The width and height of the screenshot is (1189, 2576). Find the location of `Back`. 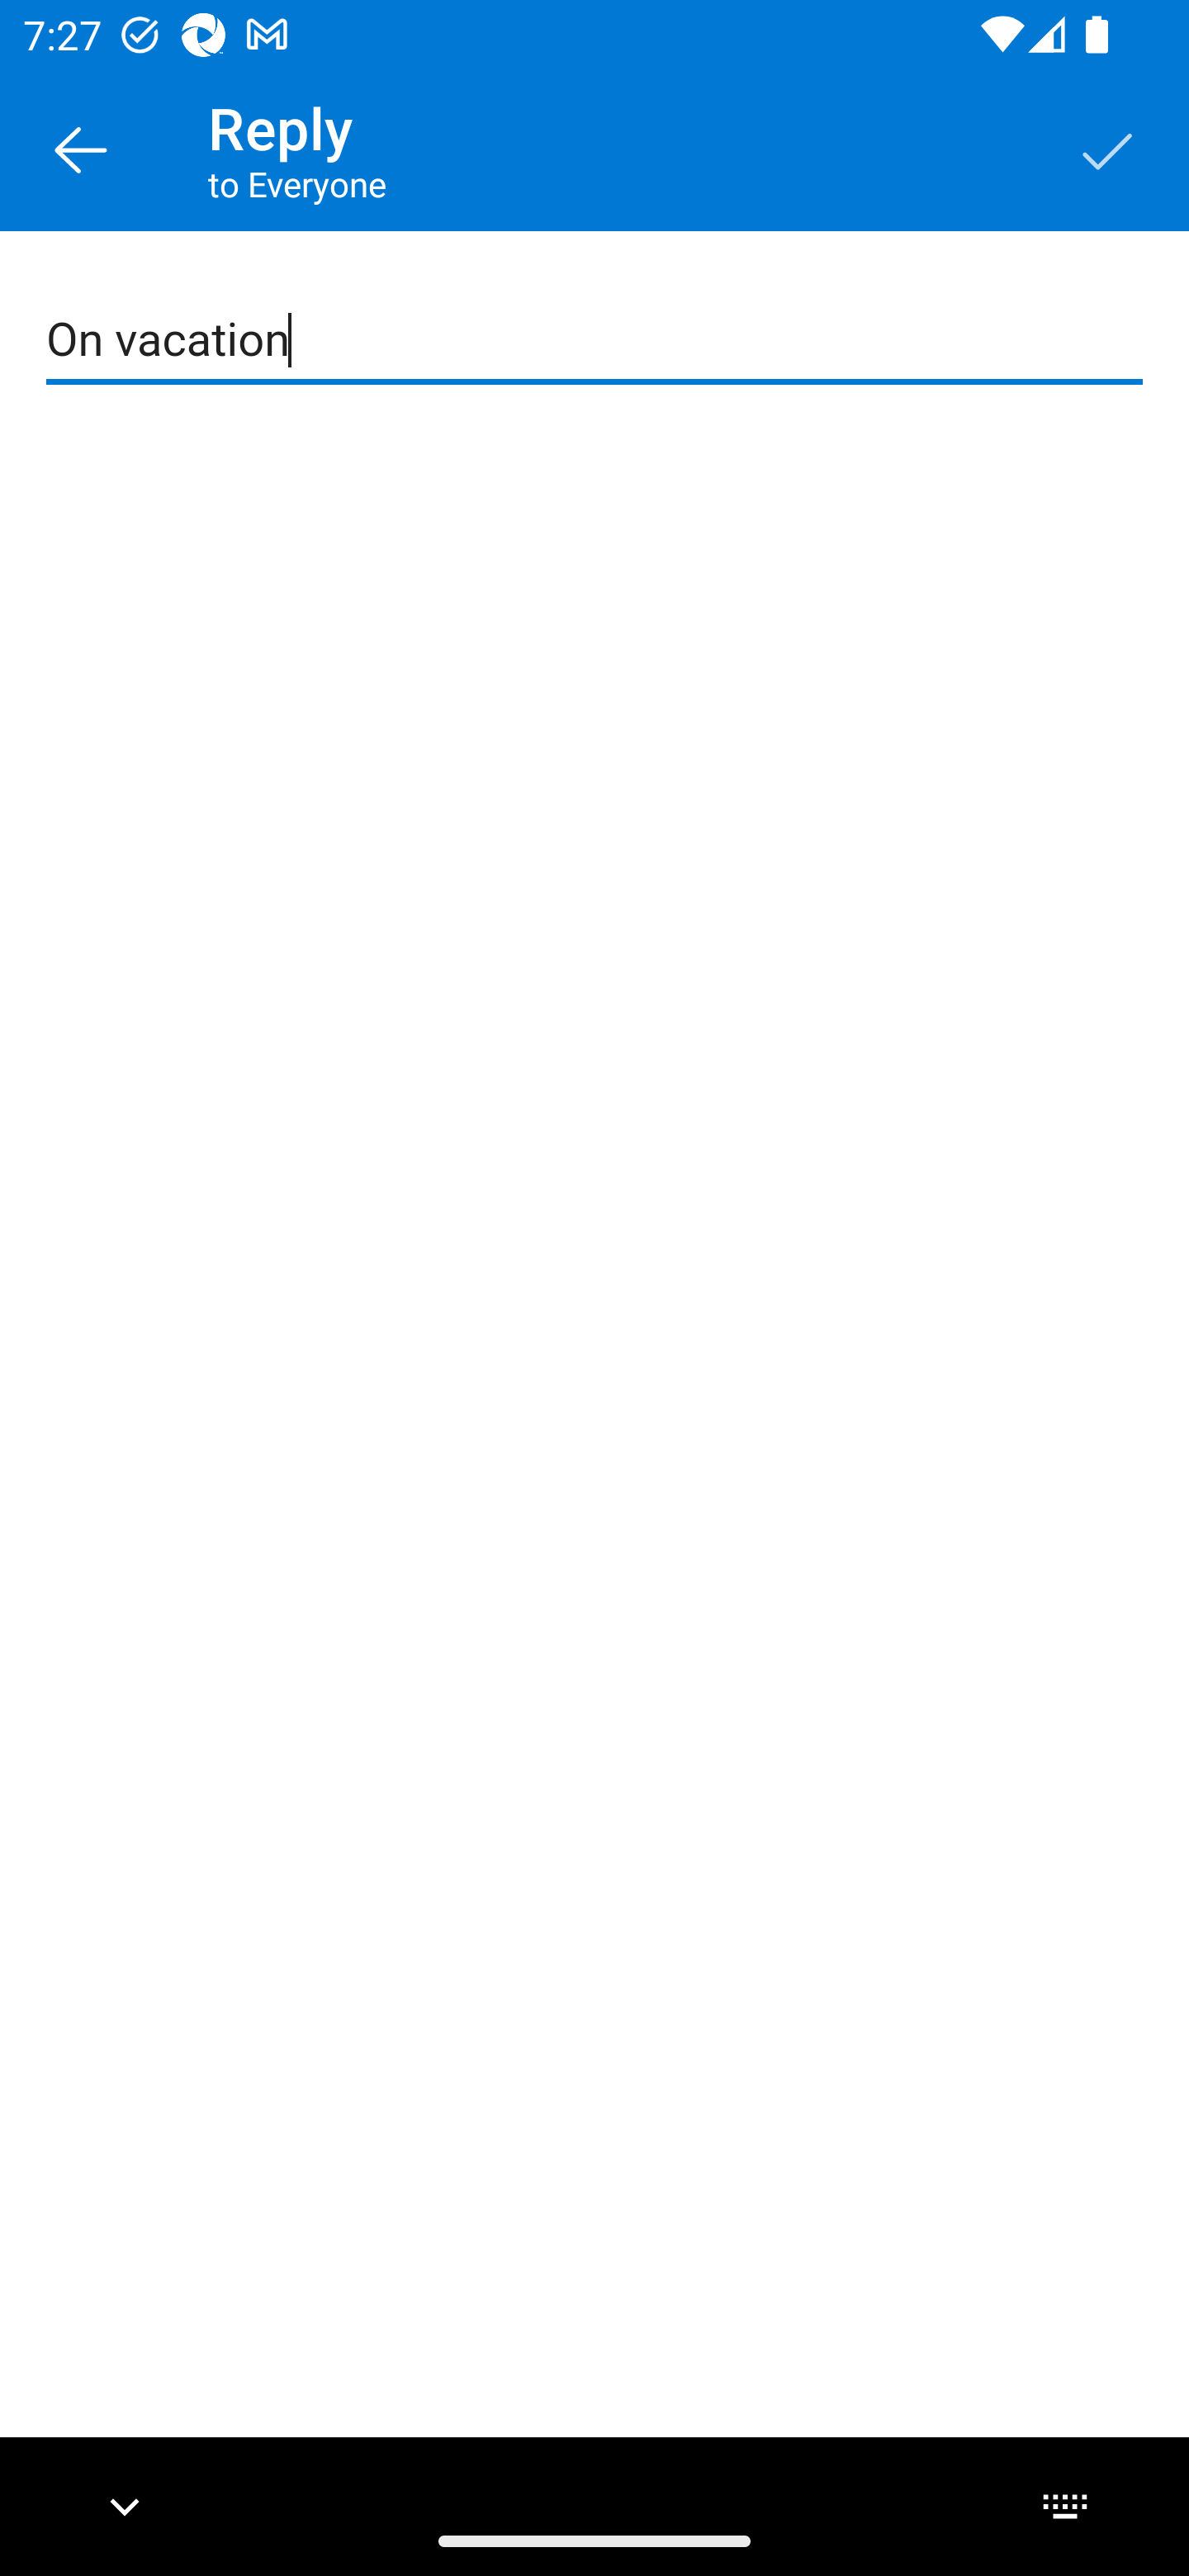

Back is located at coordinates (81, 149).